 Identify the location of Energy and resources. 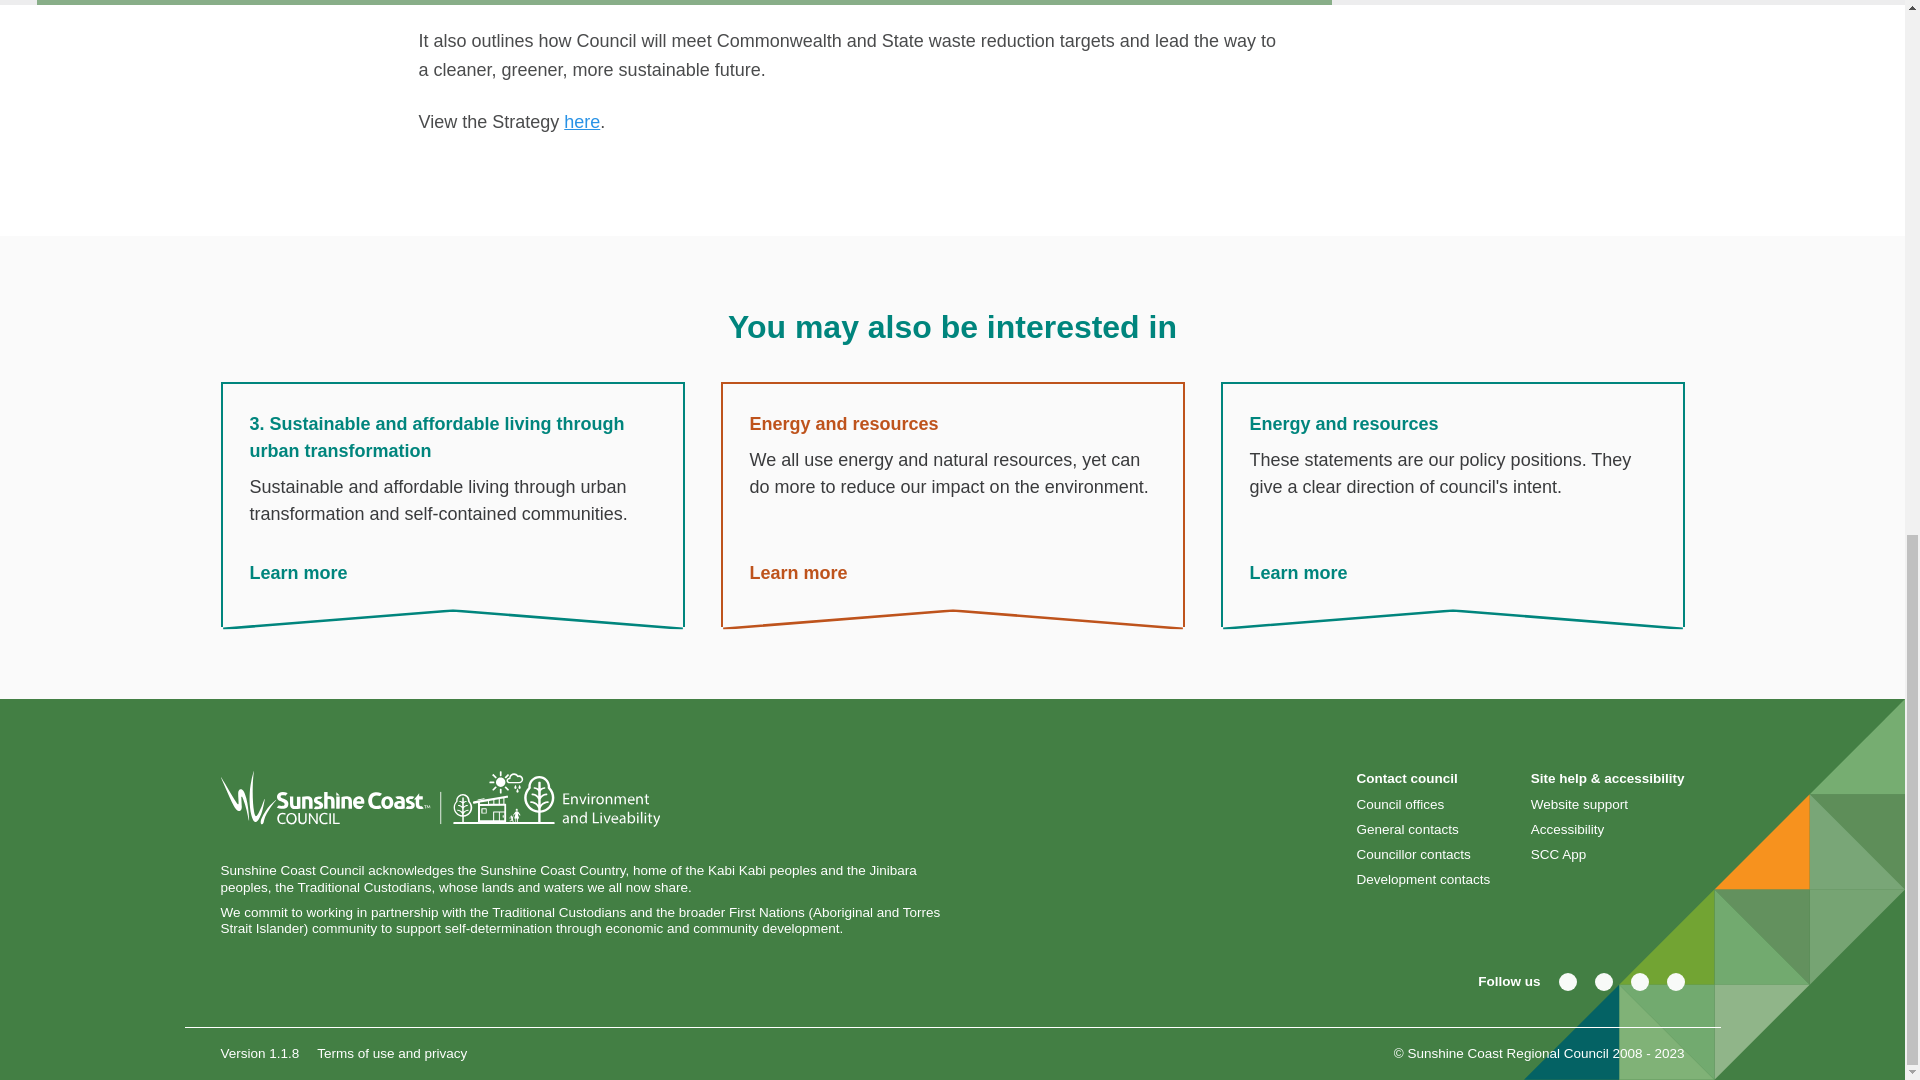
(798, 573).